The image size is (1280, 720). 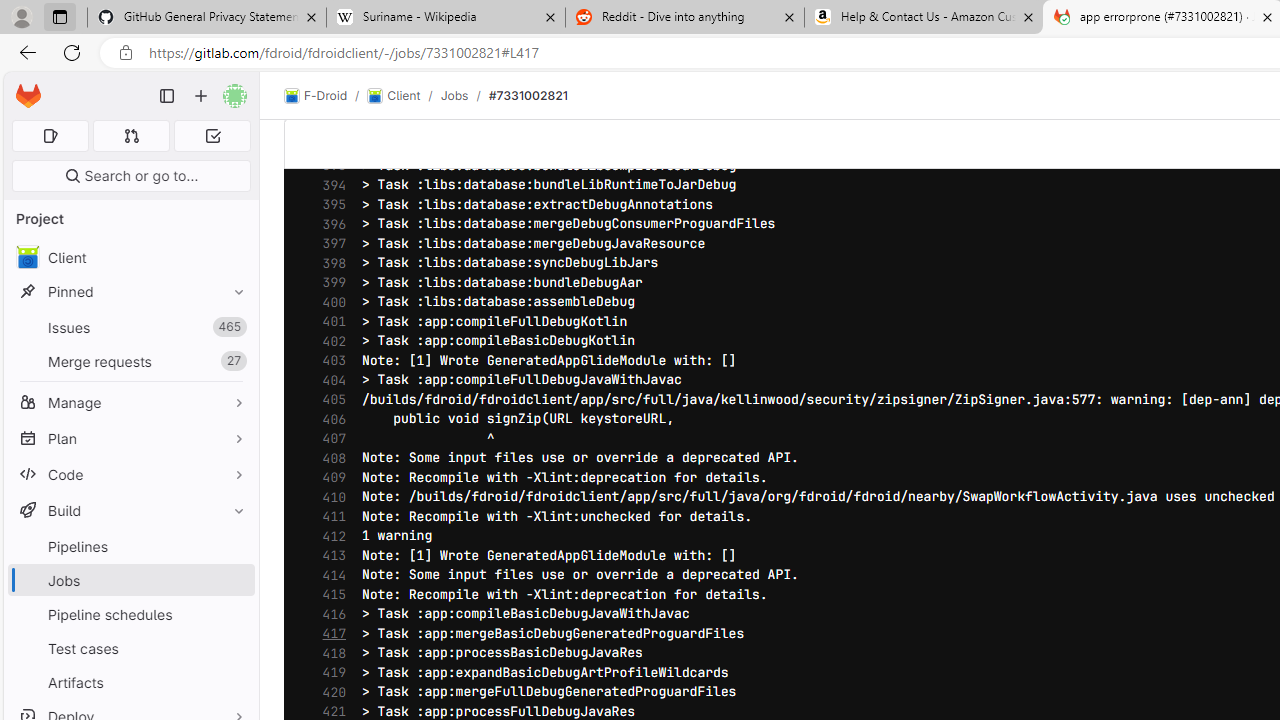 What do you see at coordinates (329, 126) in the screenshot?
I see `391` at bounding box center [329, 126].